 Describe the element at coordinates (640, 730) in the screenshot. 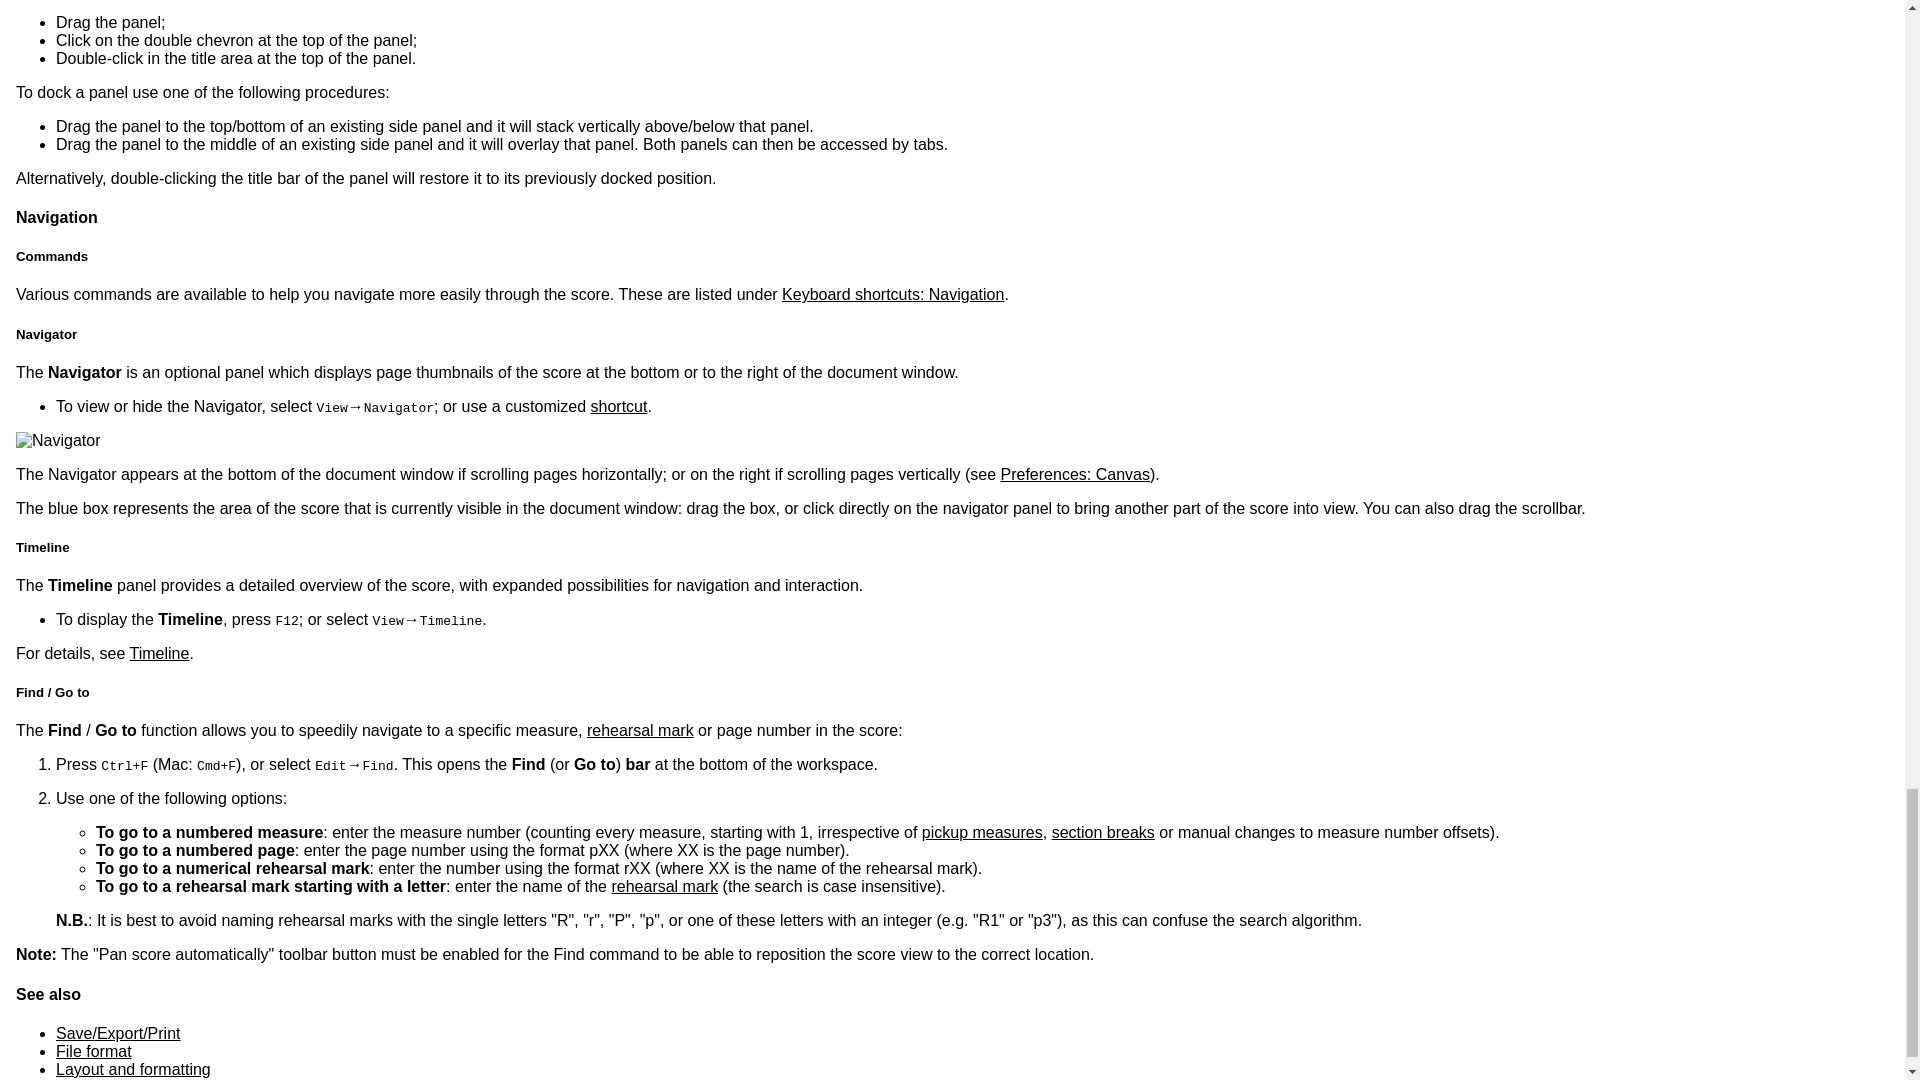

I see `rehearsal mark` at that location.